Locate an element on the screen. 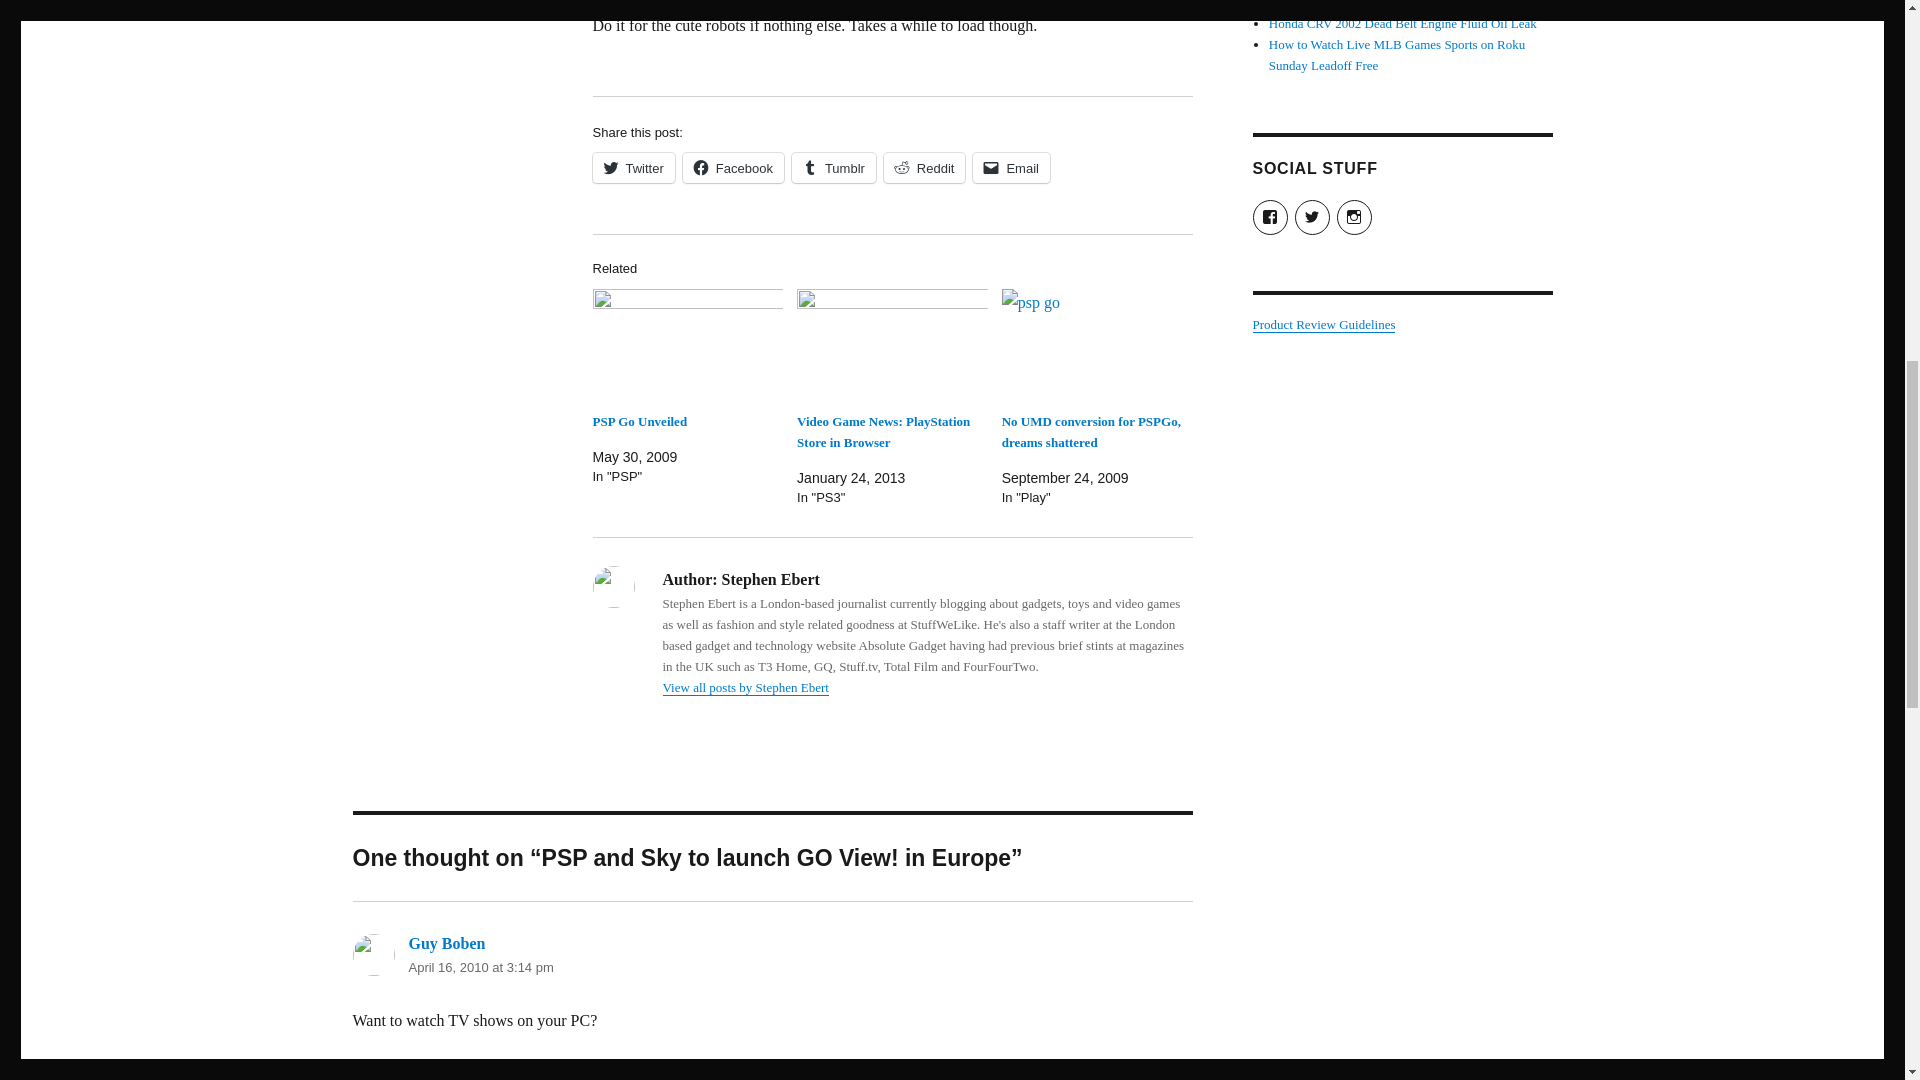 This screenshot has height=1080, width=1920. Guy Boben is located at coordinates (446, 943).